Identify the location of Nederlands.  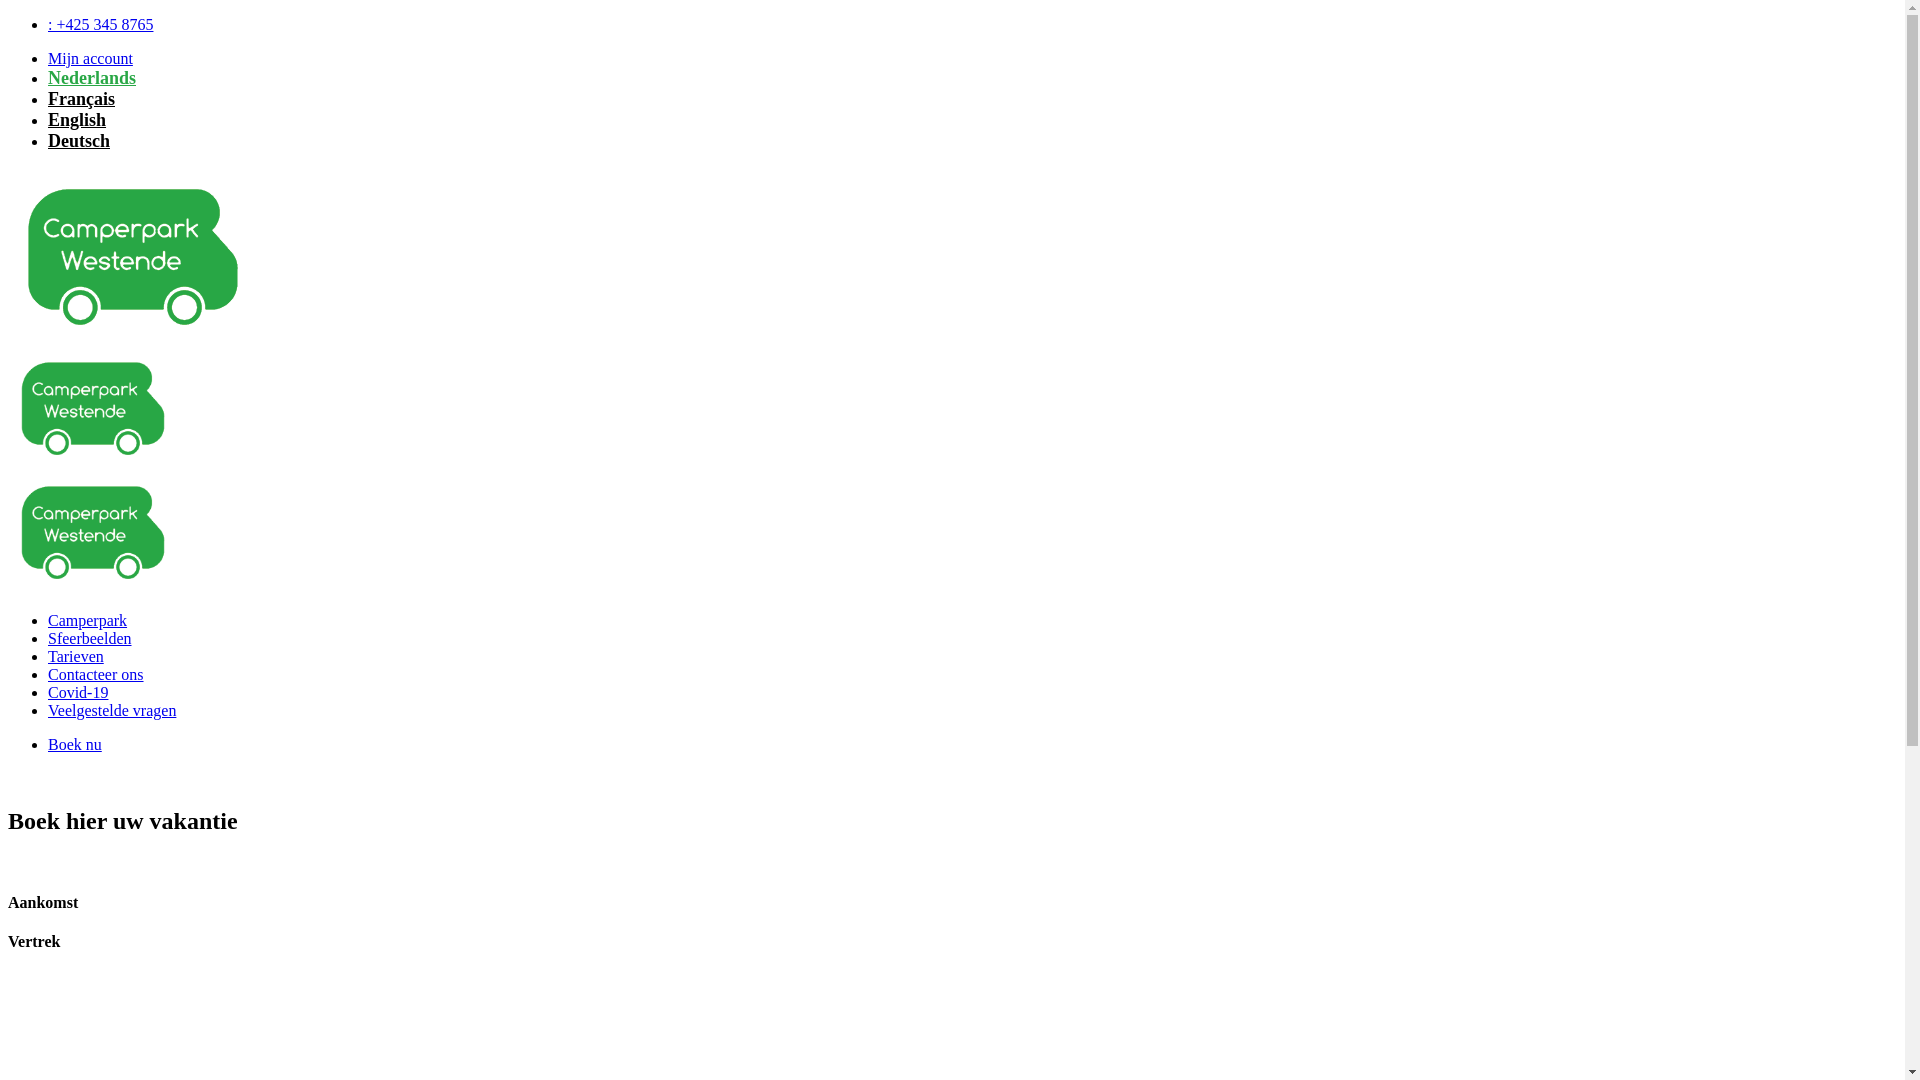
(92, 78).